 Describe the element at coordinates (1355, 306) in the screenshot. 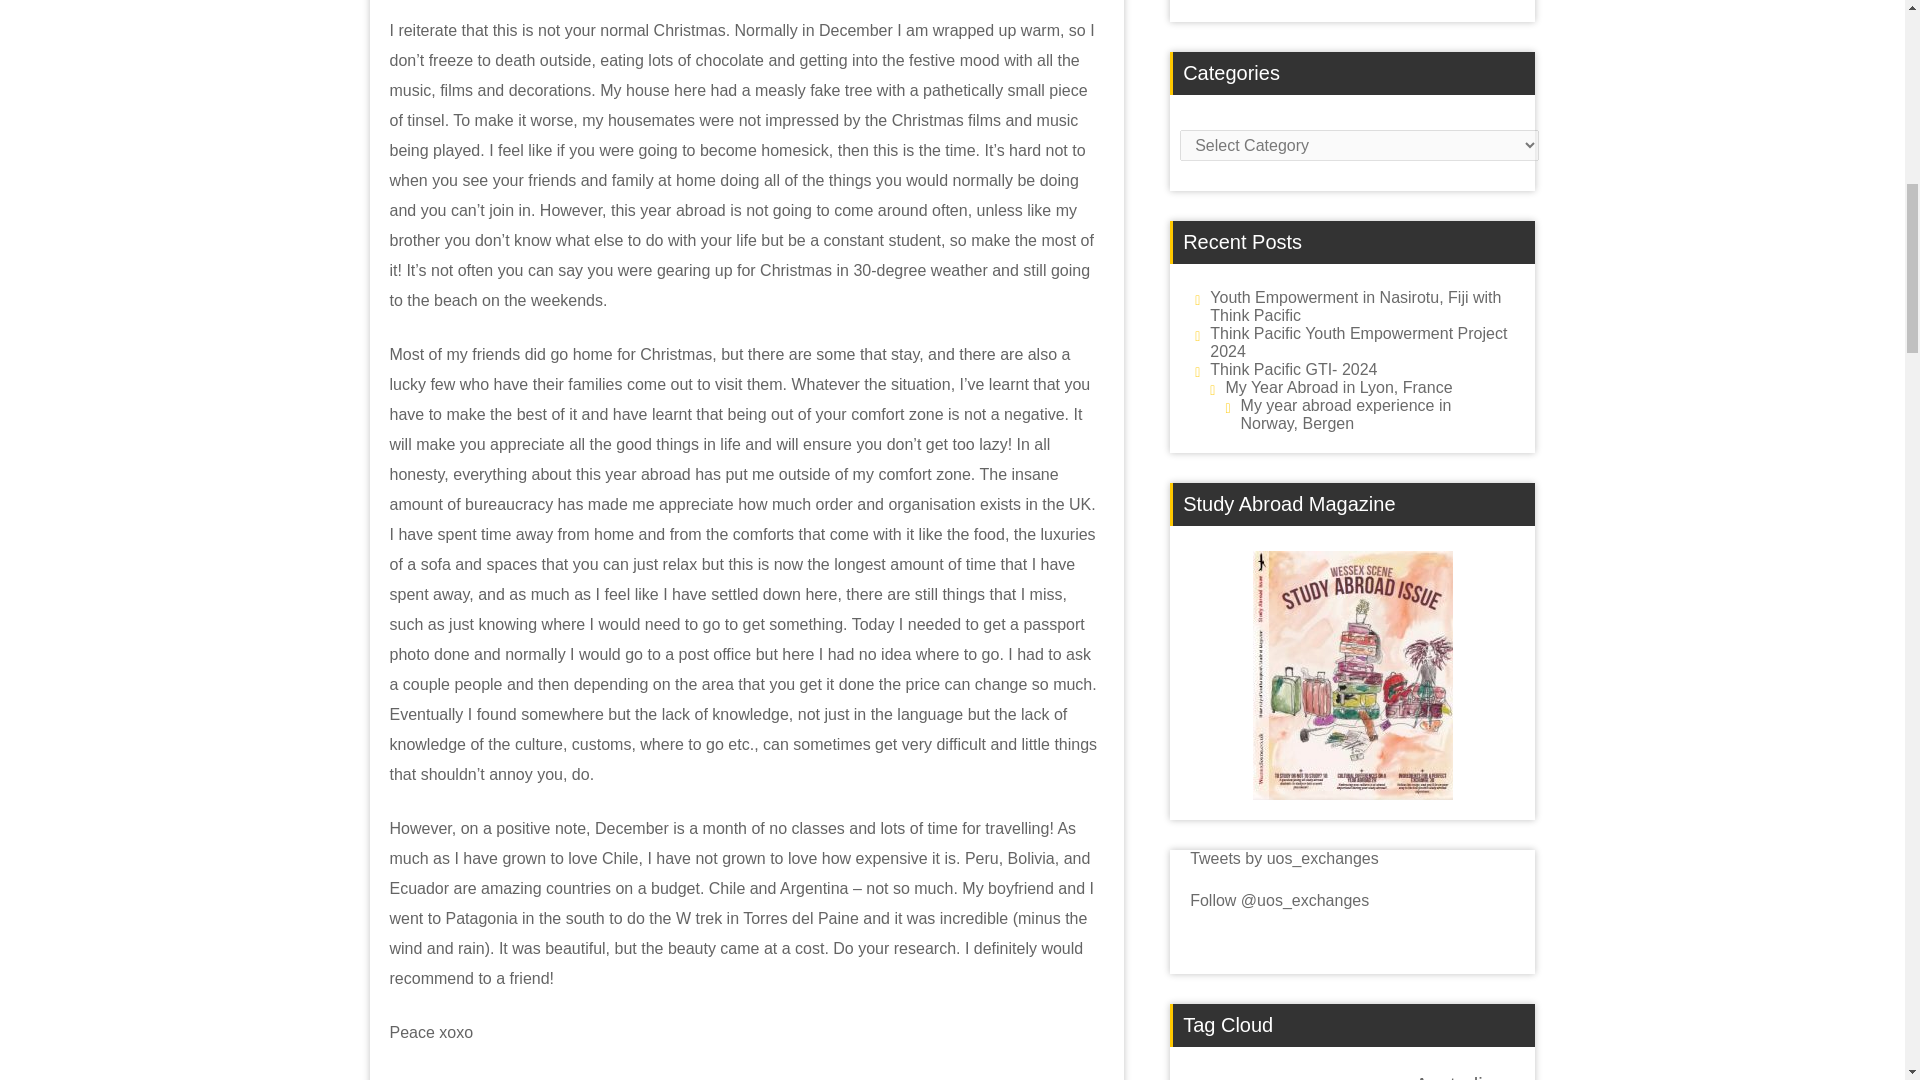

I see `Youth Empowerment in Nasirotu, Fiji with Think Pacific` at that location.